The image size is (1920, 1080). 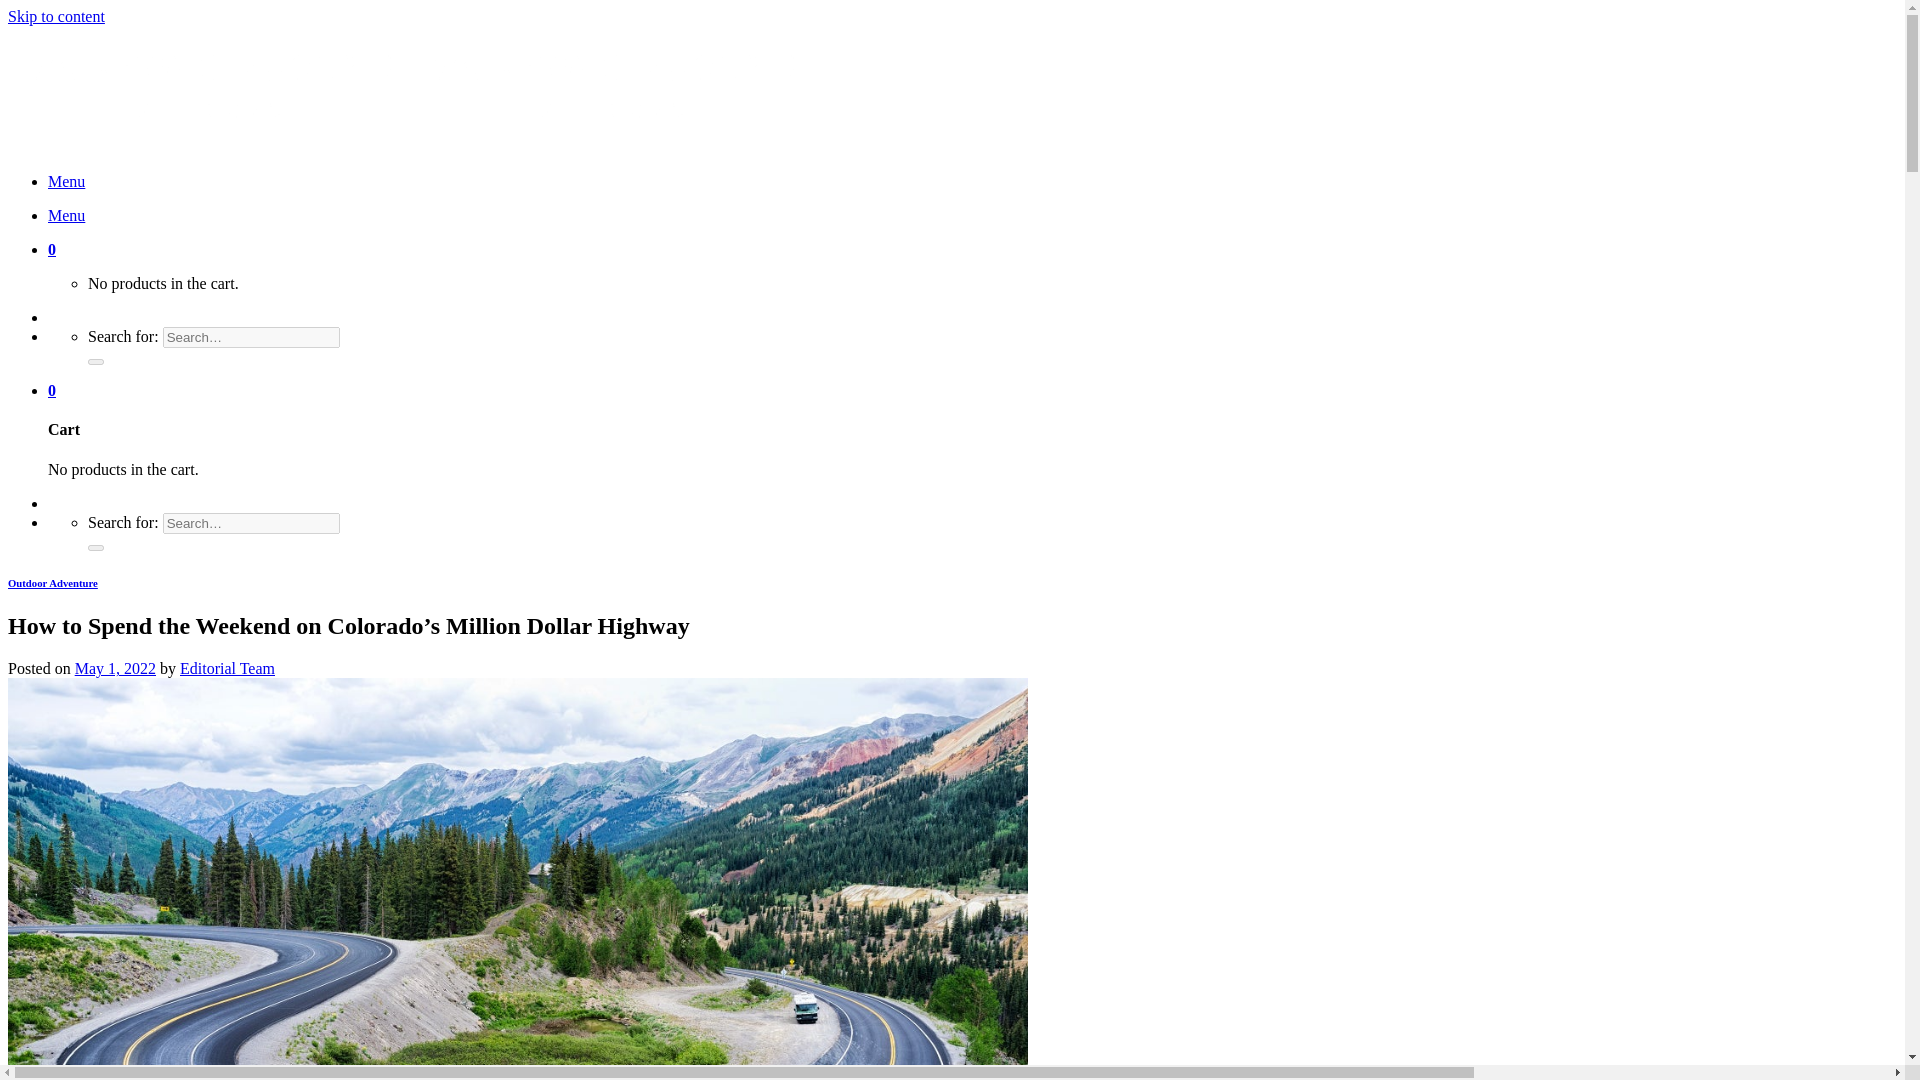 I want to click on Search, so click(x=96, y=362).